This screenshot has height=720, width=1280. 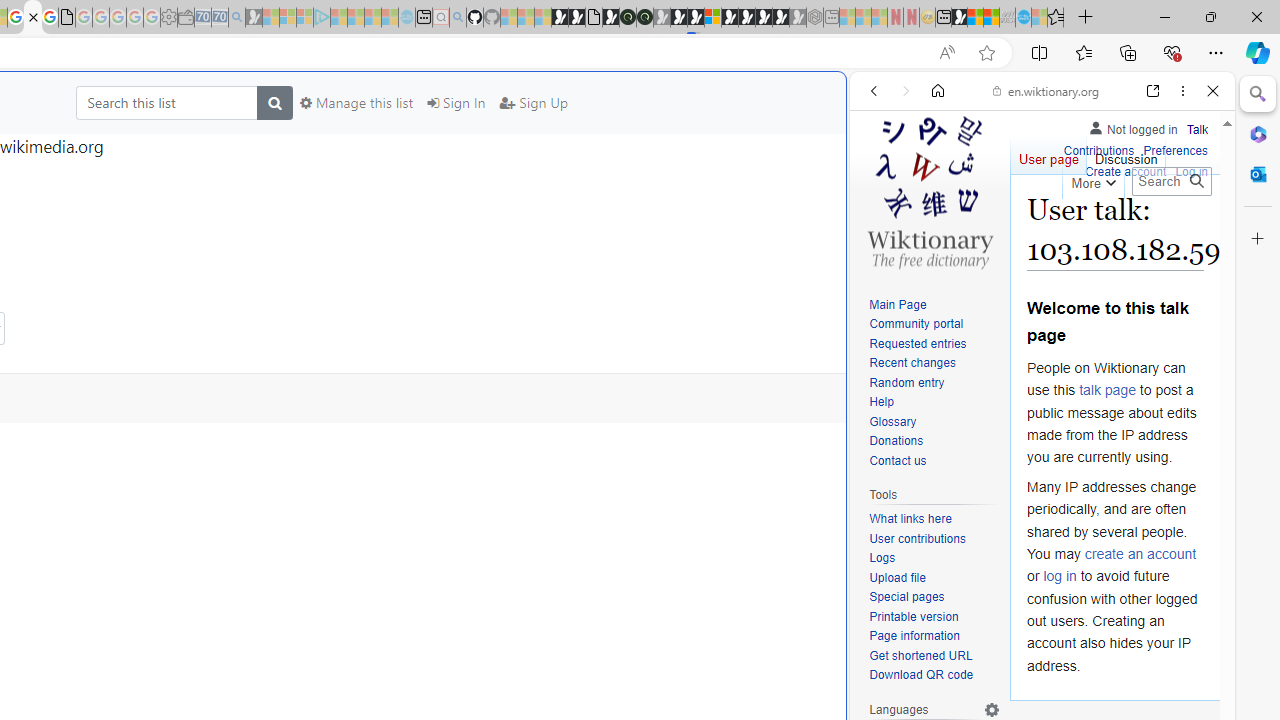 I want to click on Future Focus Report 2024, so click(x=644, y=18).